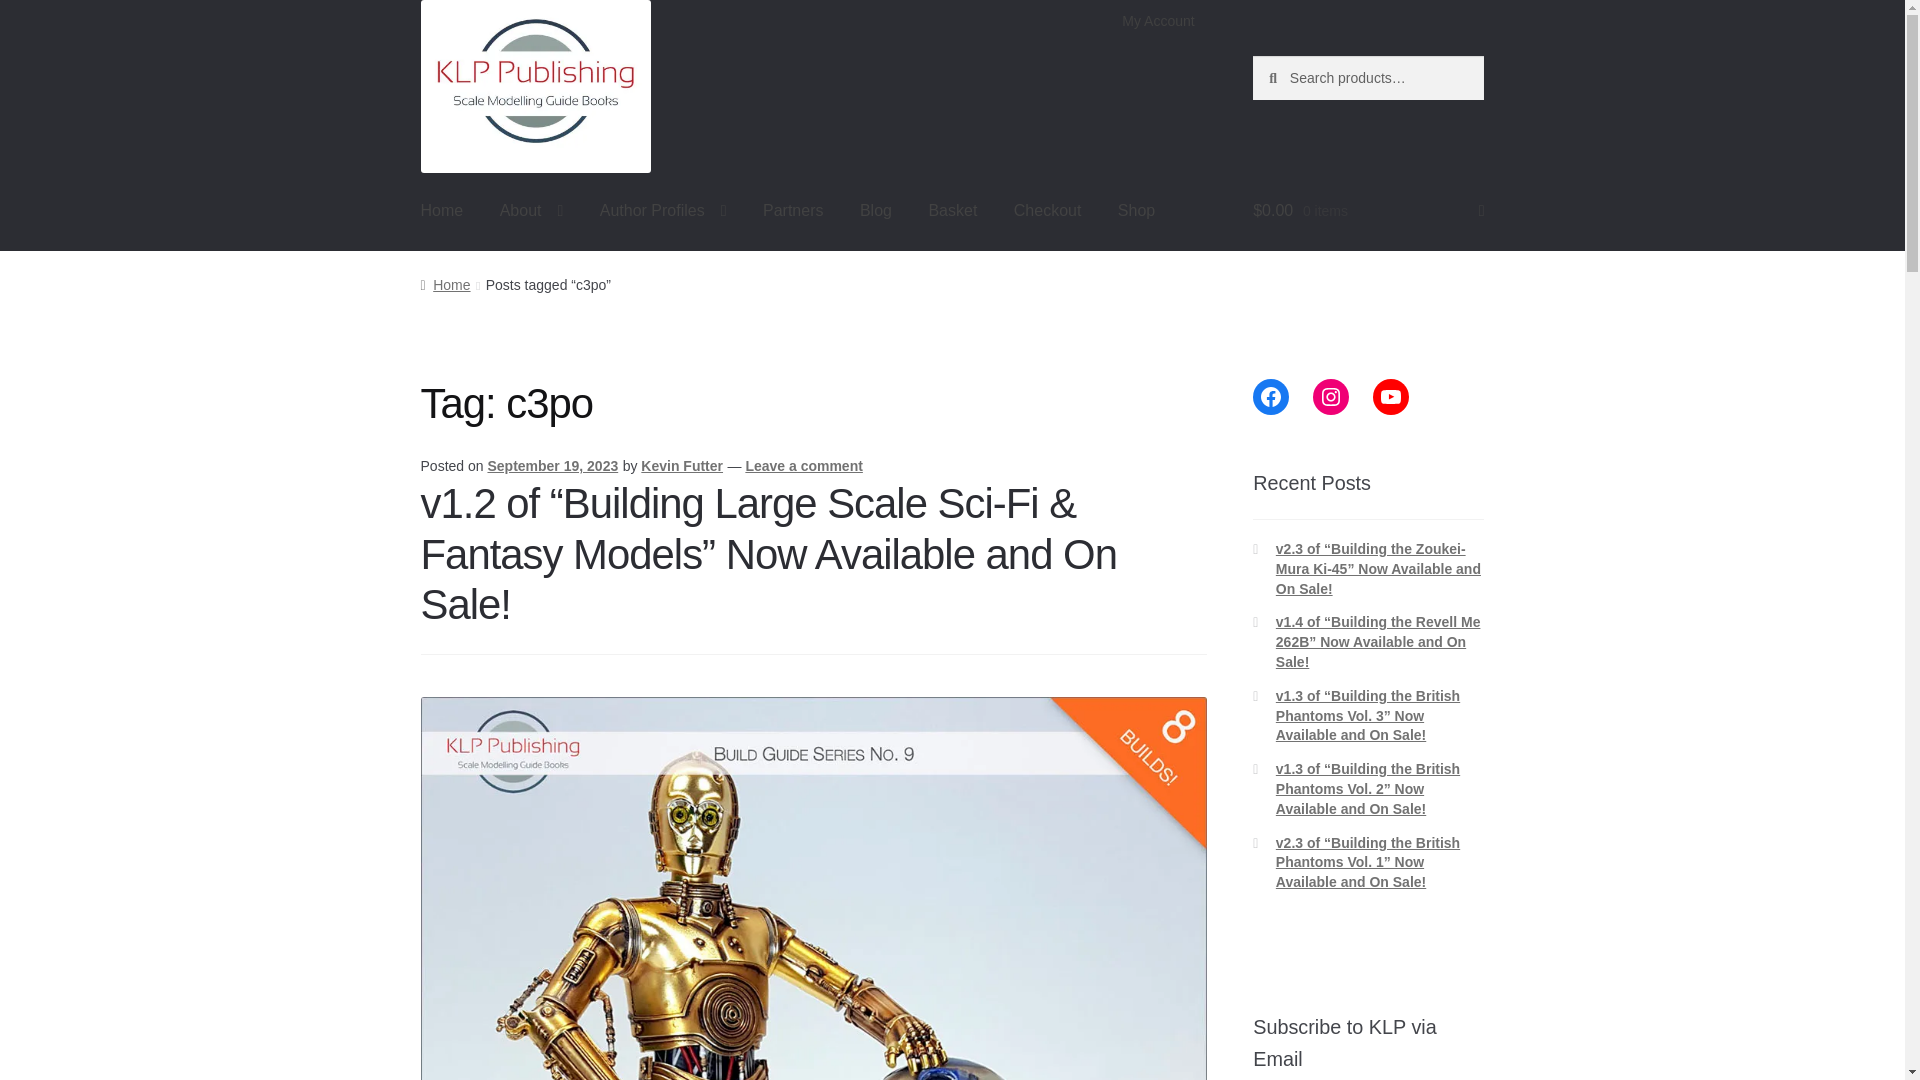 The width and height of the screenshot is (1920, 1080). What do you see at coordinates (1158, 21) in the screenshot?
I see `My Account` at bounding box center [1158, 21].